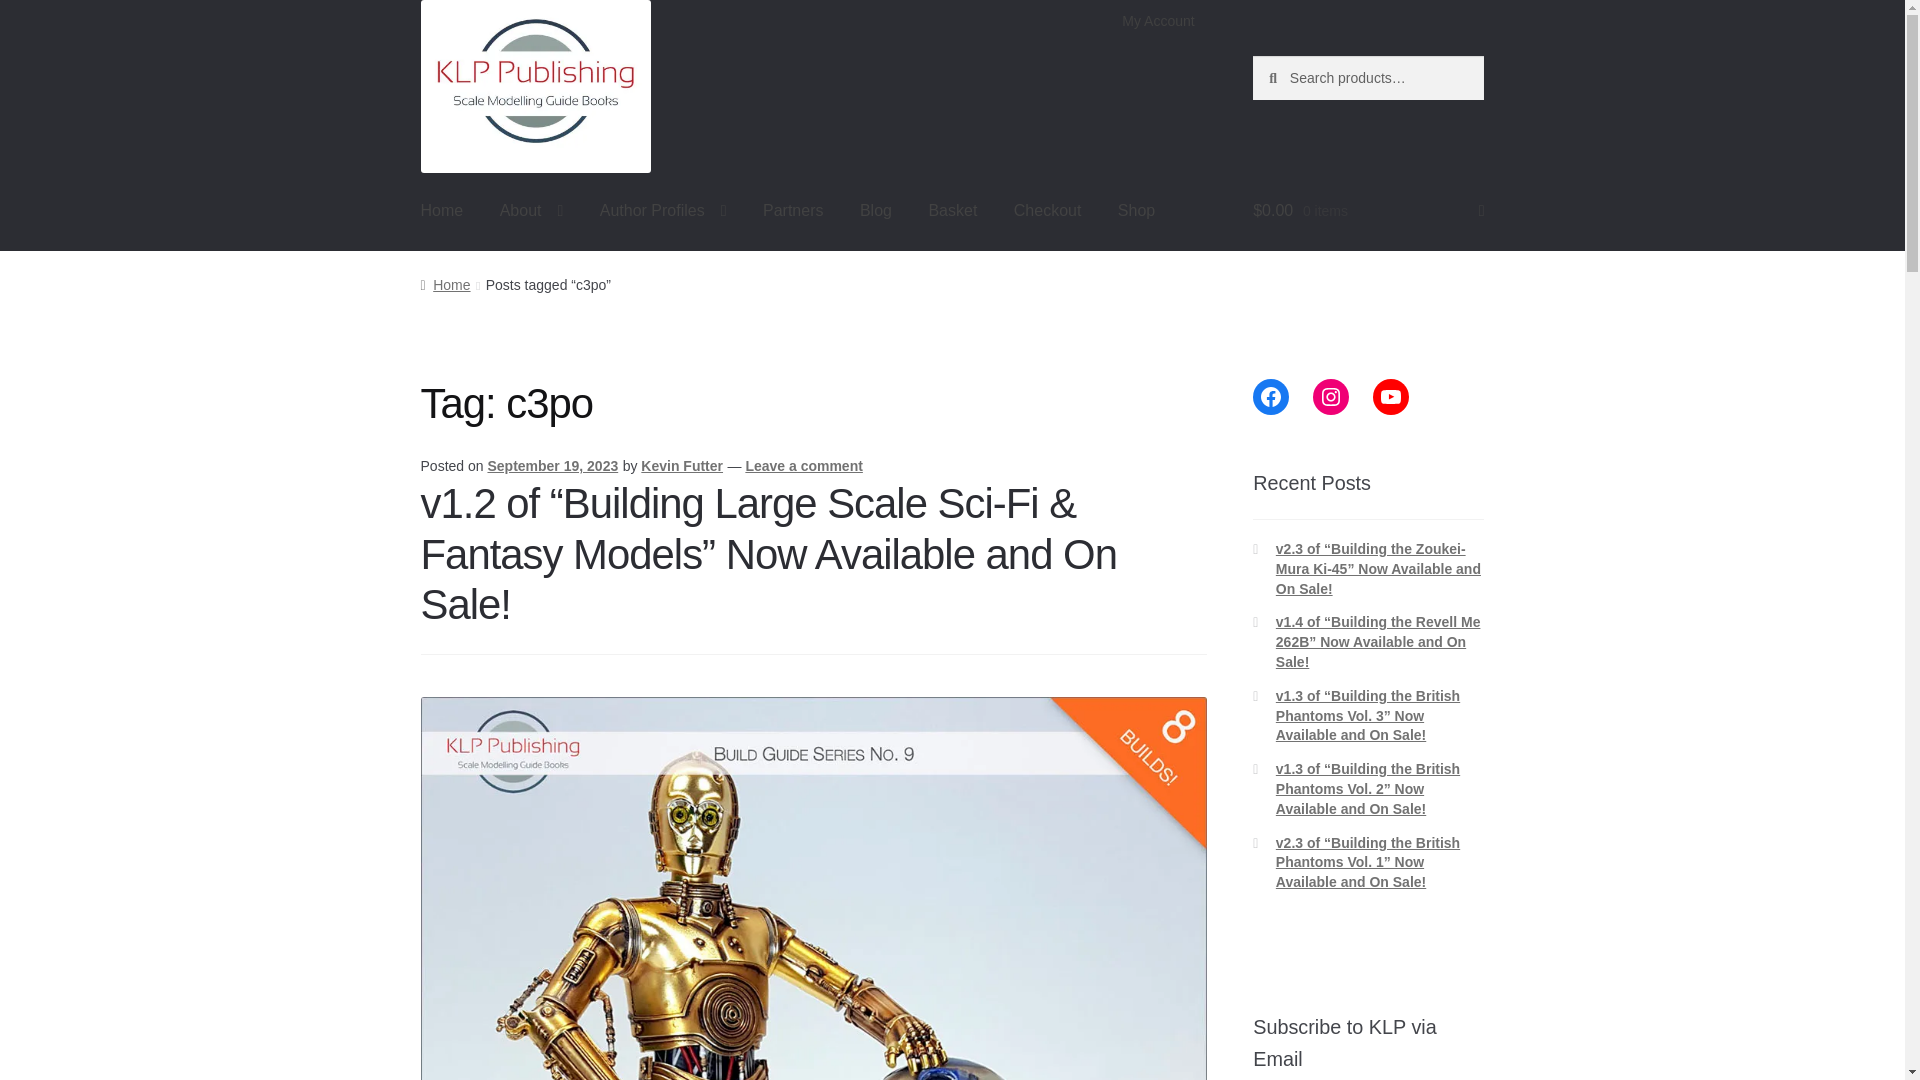 The width and height of the screenshot is (1920, 1080). What do you see at coordinates (1158, 21) in the screenshot?
I see `My Account` at bounding box center [1158, 21].